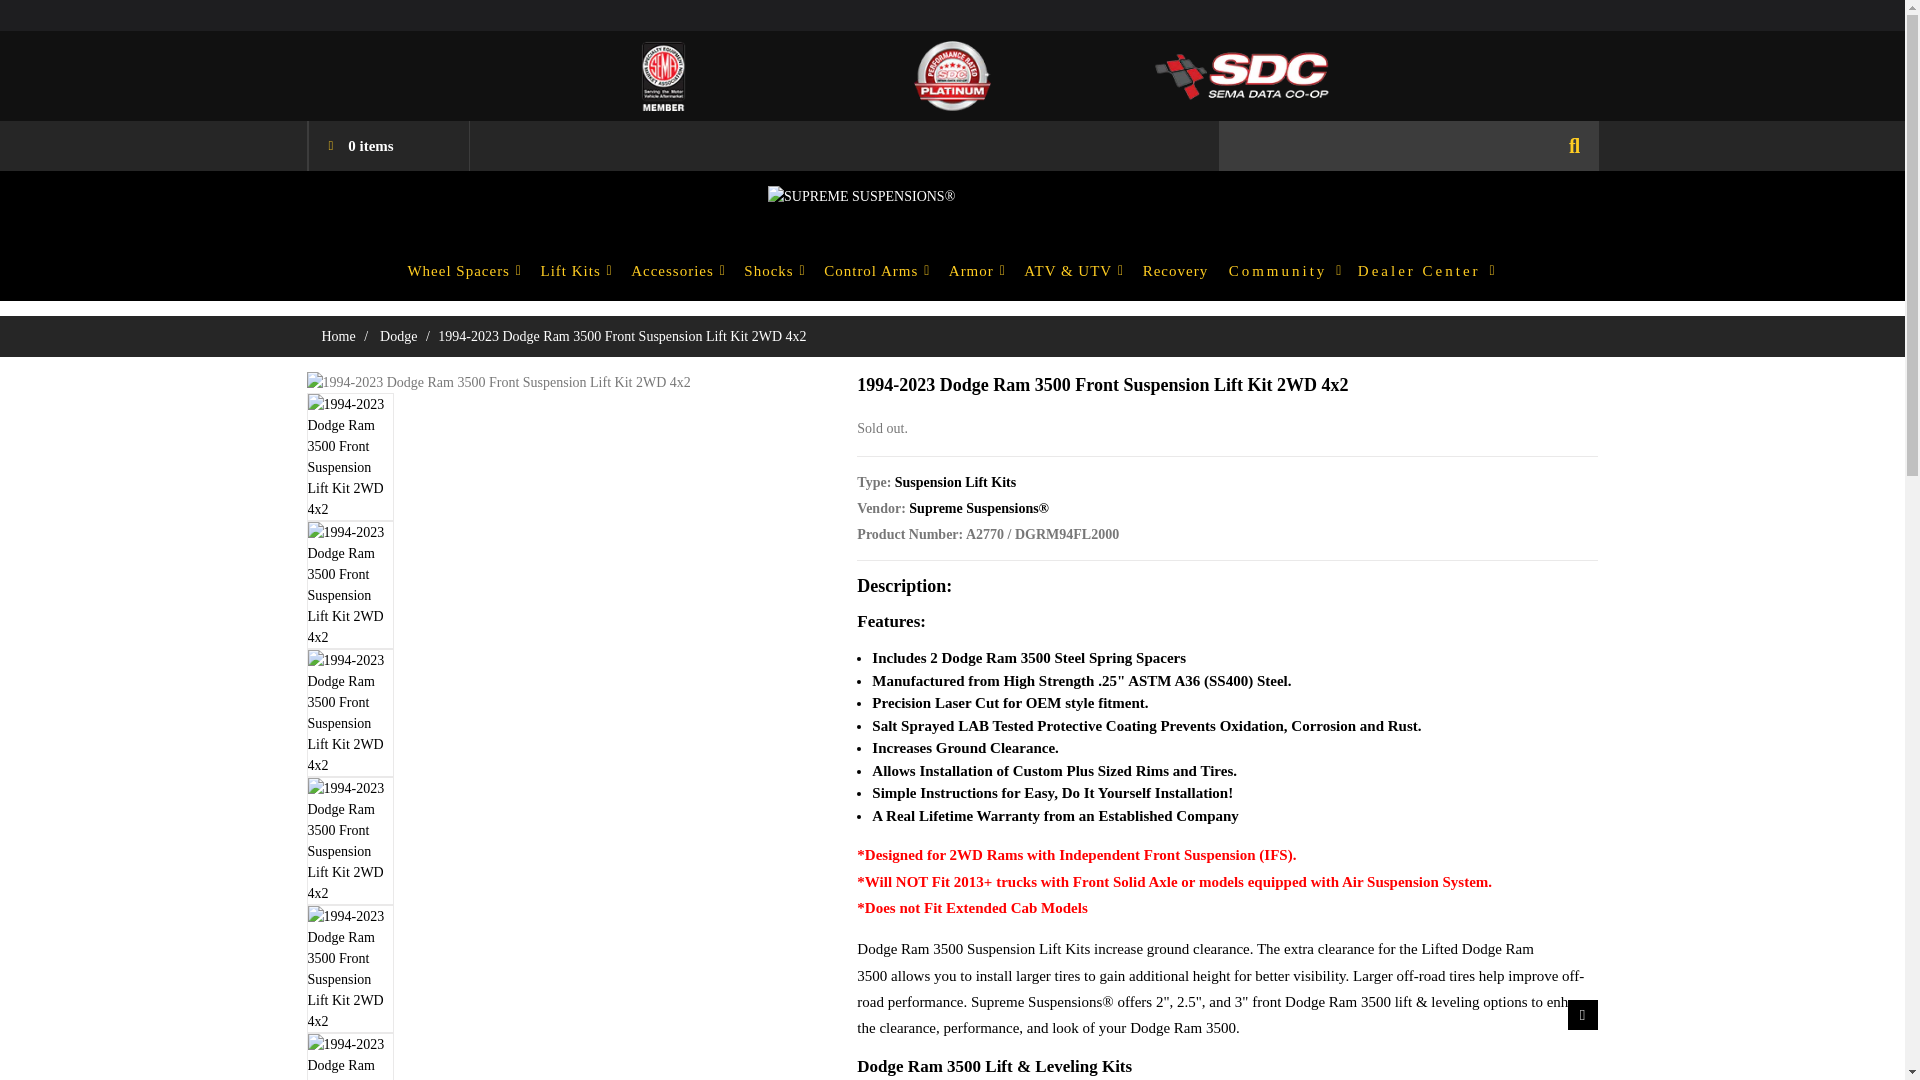  Describe the element at coordinates (462, 270) in the screenshot. I see `Wheel Spacers` at that location.